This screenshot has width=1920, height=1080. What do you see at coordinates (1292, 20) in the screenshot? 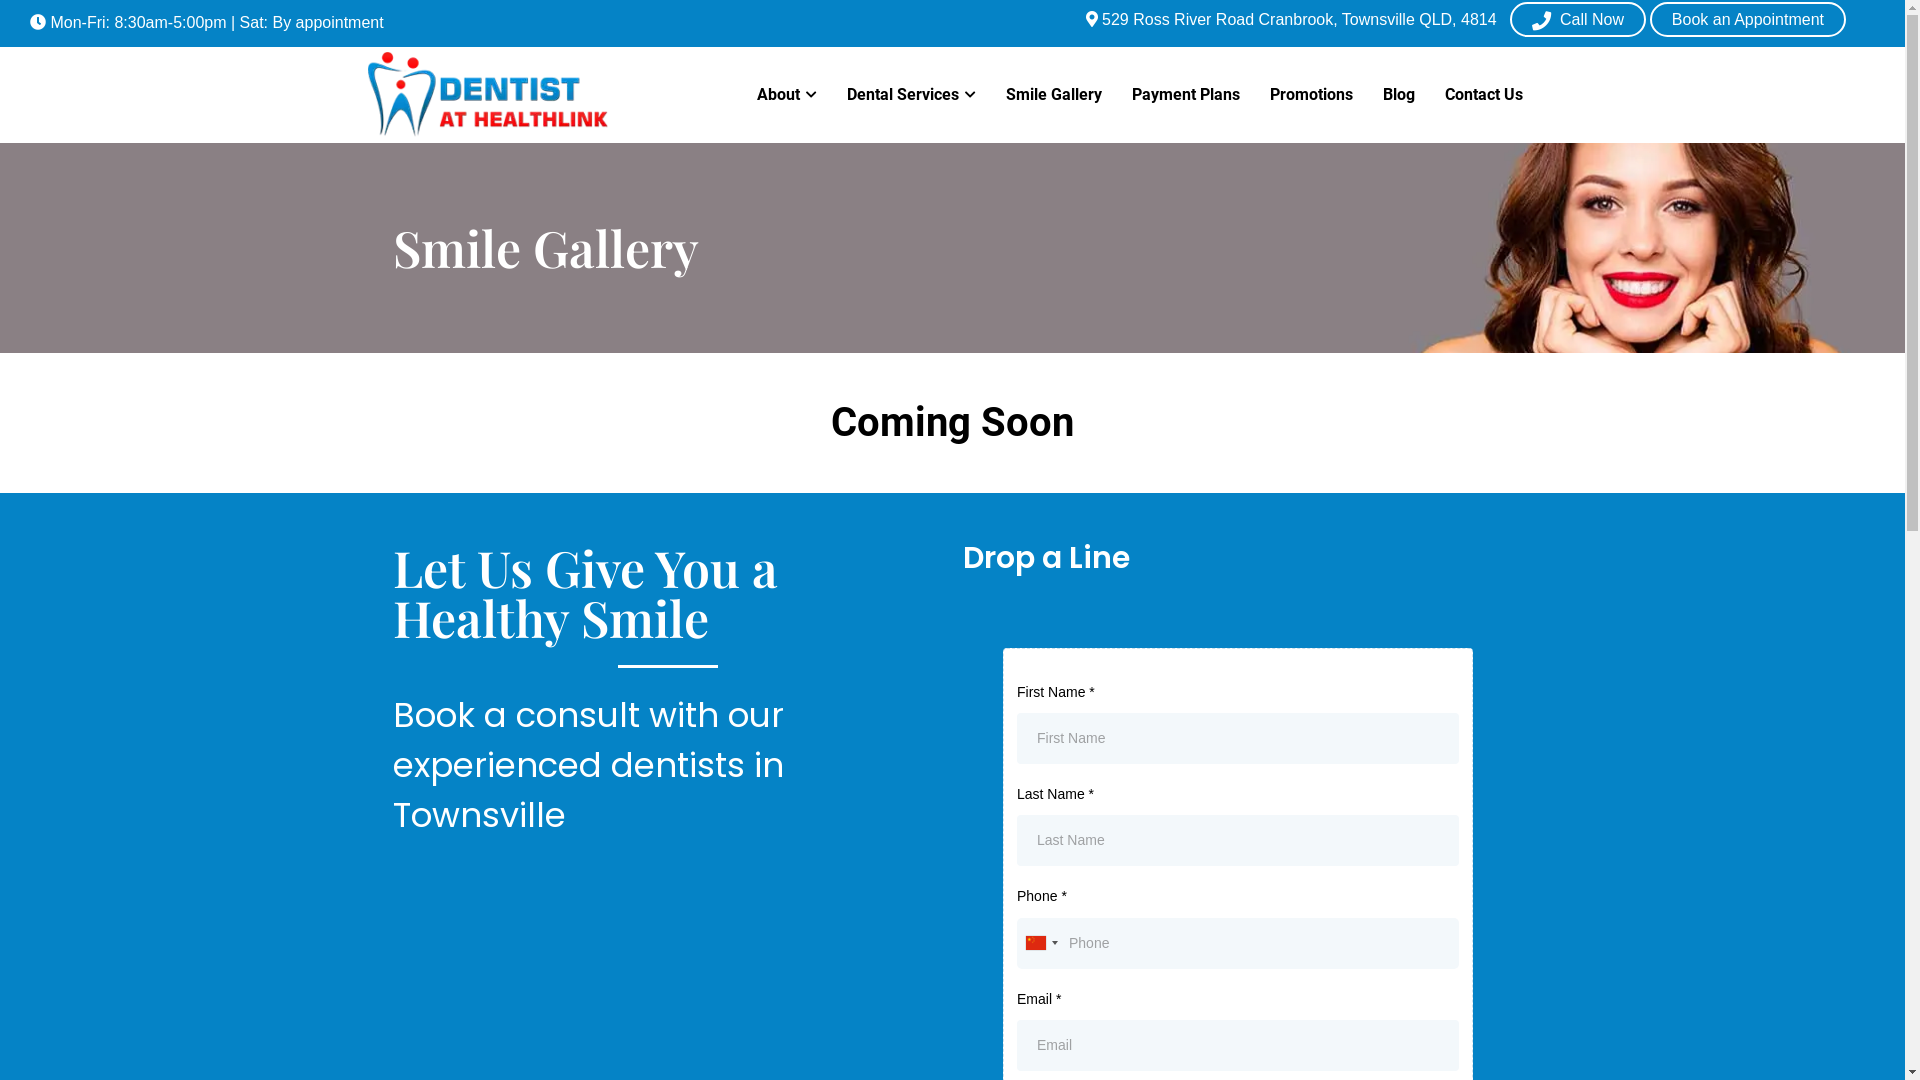
I see `529 Ross River Road Cranbrook, Townsville QLD, 4814` at bounding box center [1292, 20].